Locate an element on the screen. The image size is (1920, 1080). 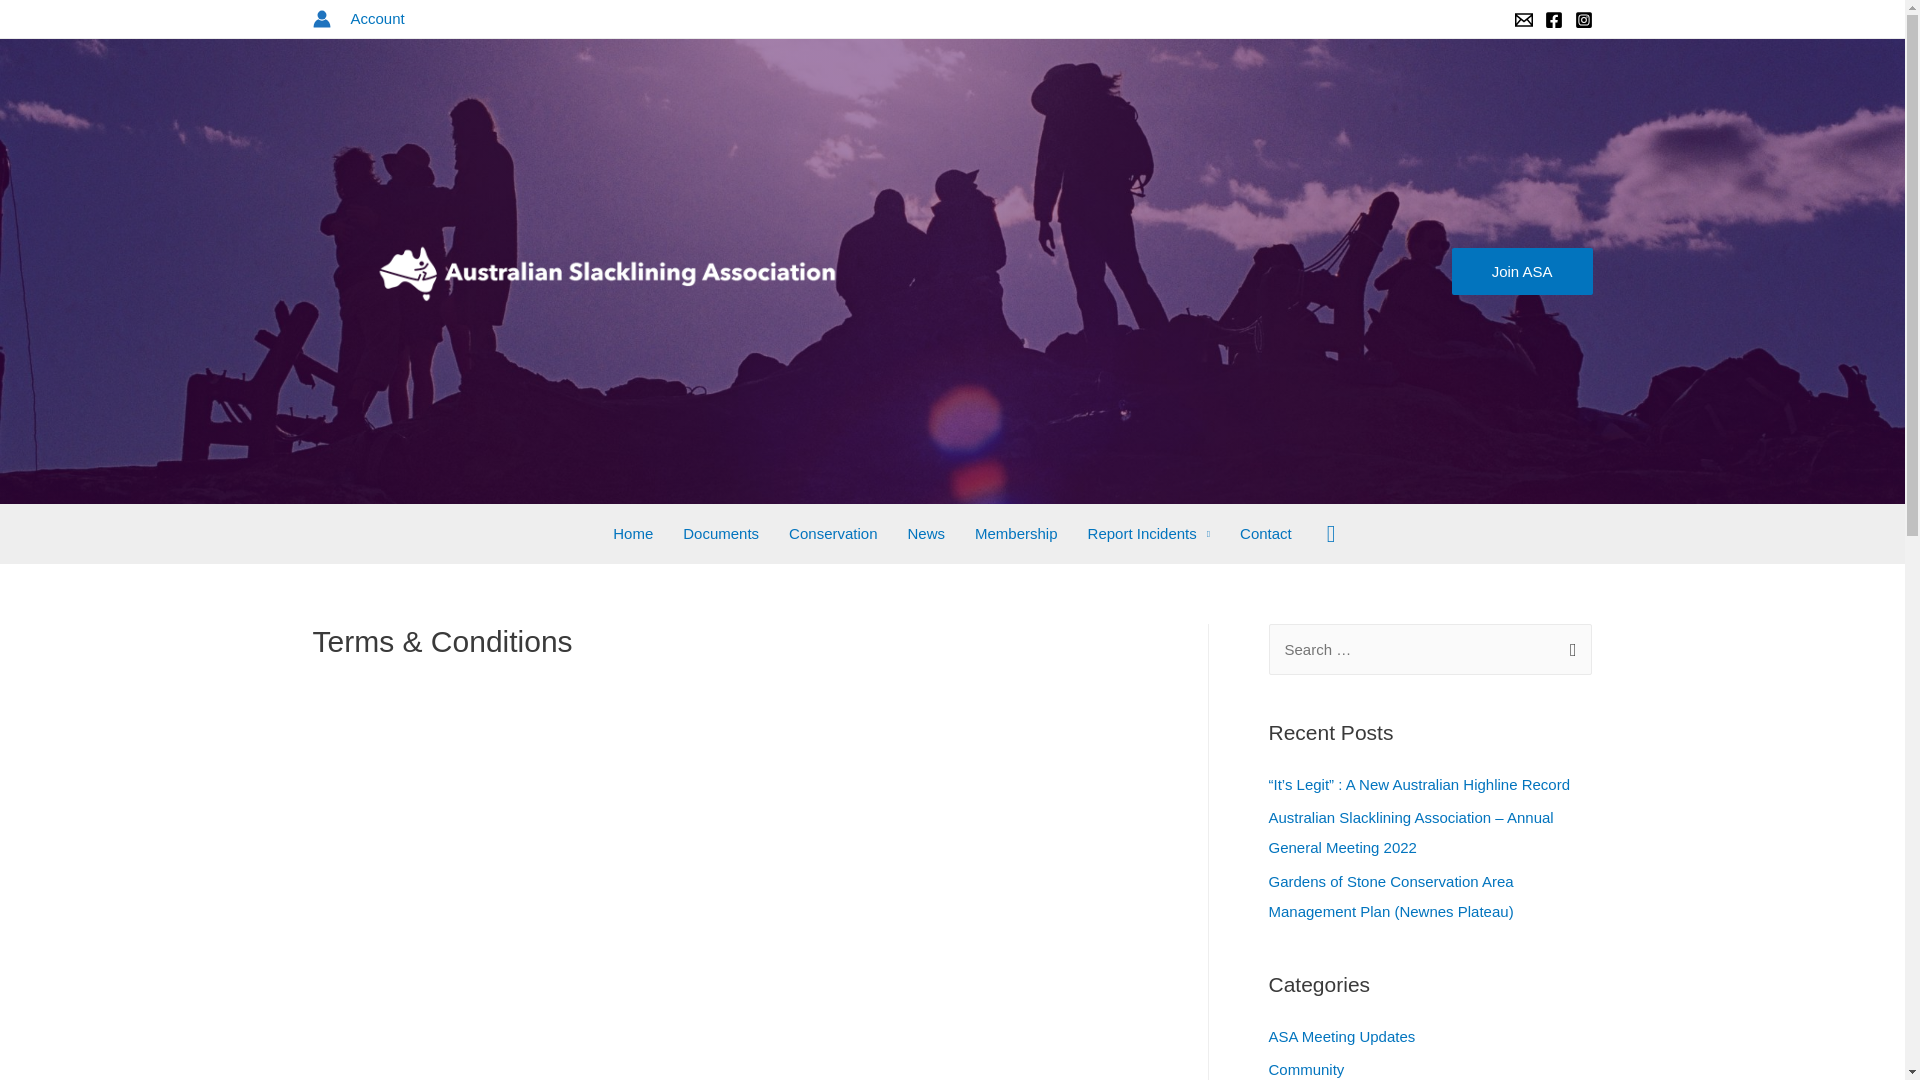
Documents is located at coordinates (721, 534).